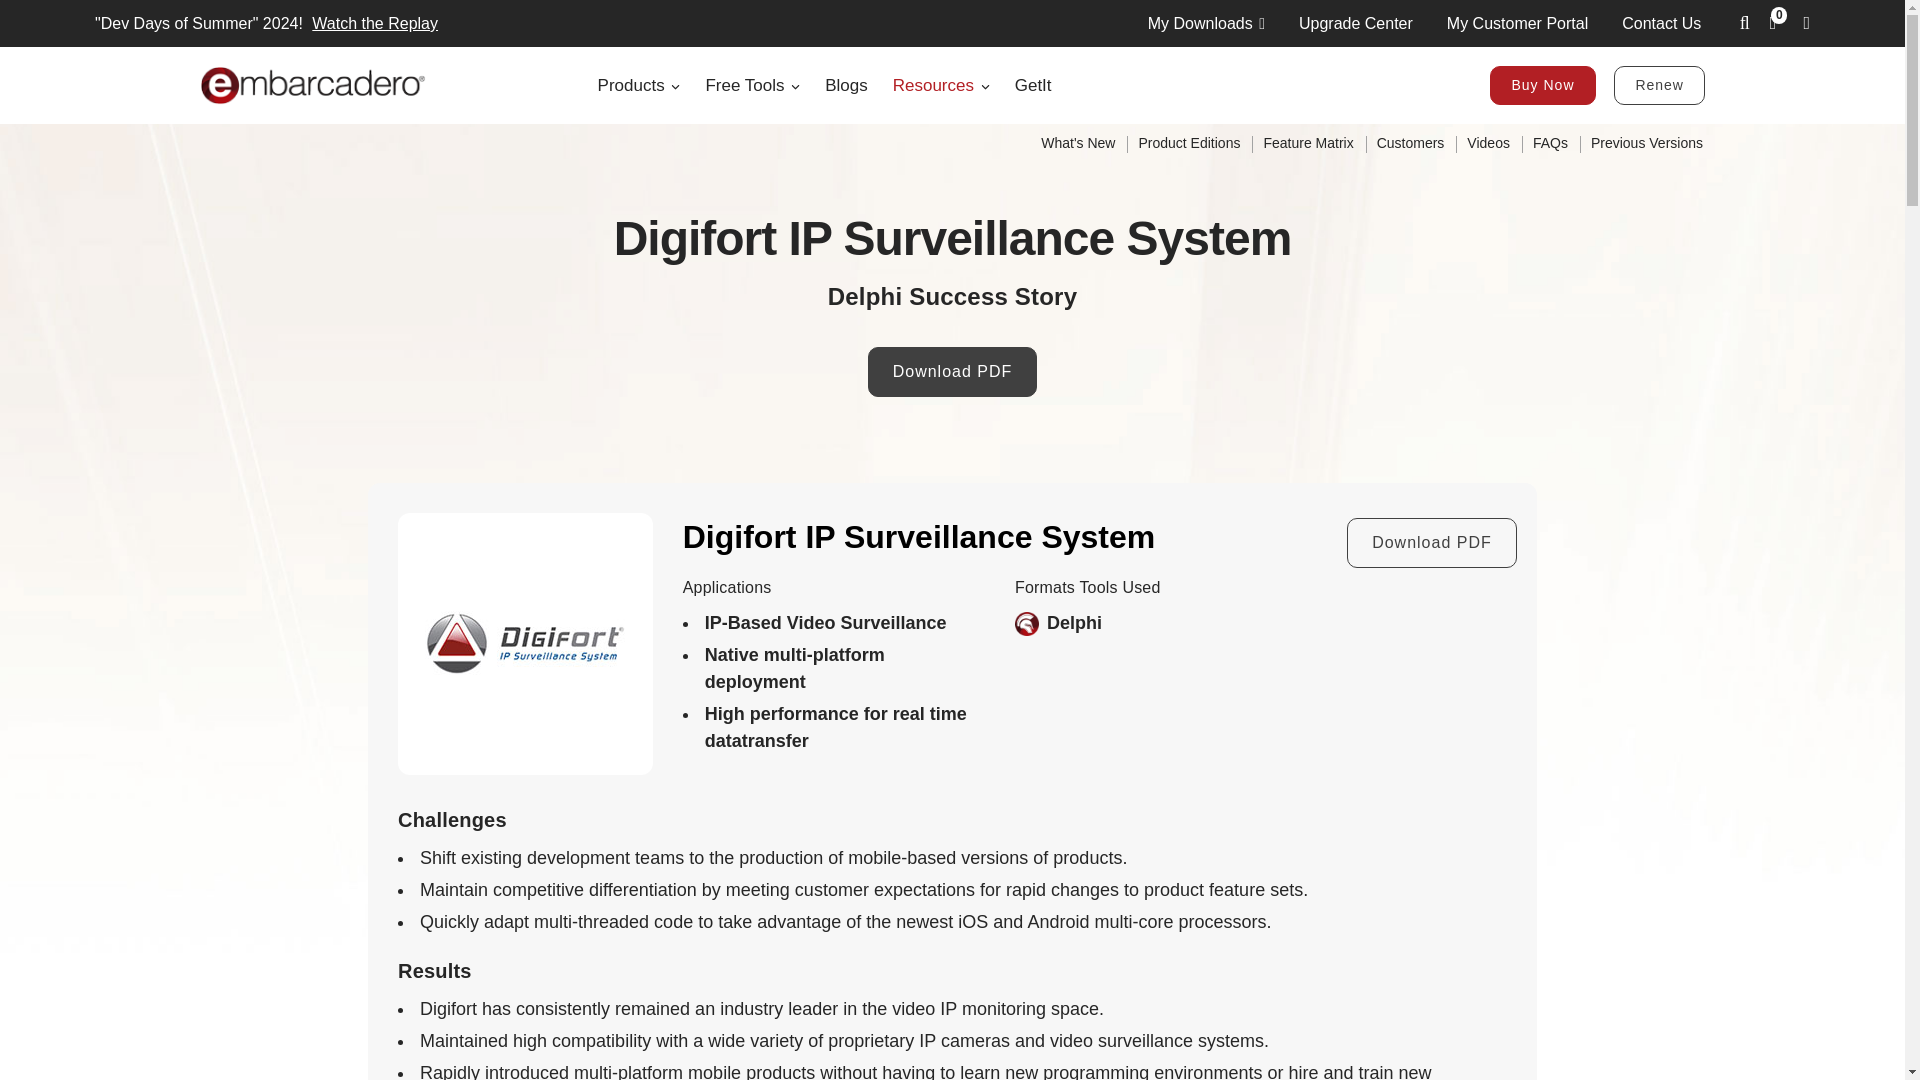 Image resolution: width=1920 pixels, height=1080 pixels. Describe the element at coordinates (372, 24) in the screenshot. I see `Watch the Replay` at that location.